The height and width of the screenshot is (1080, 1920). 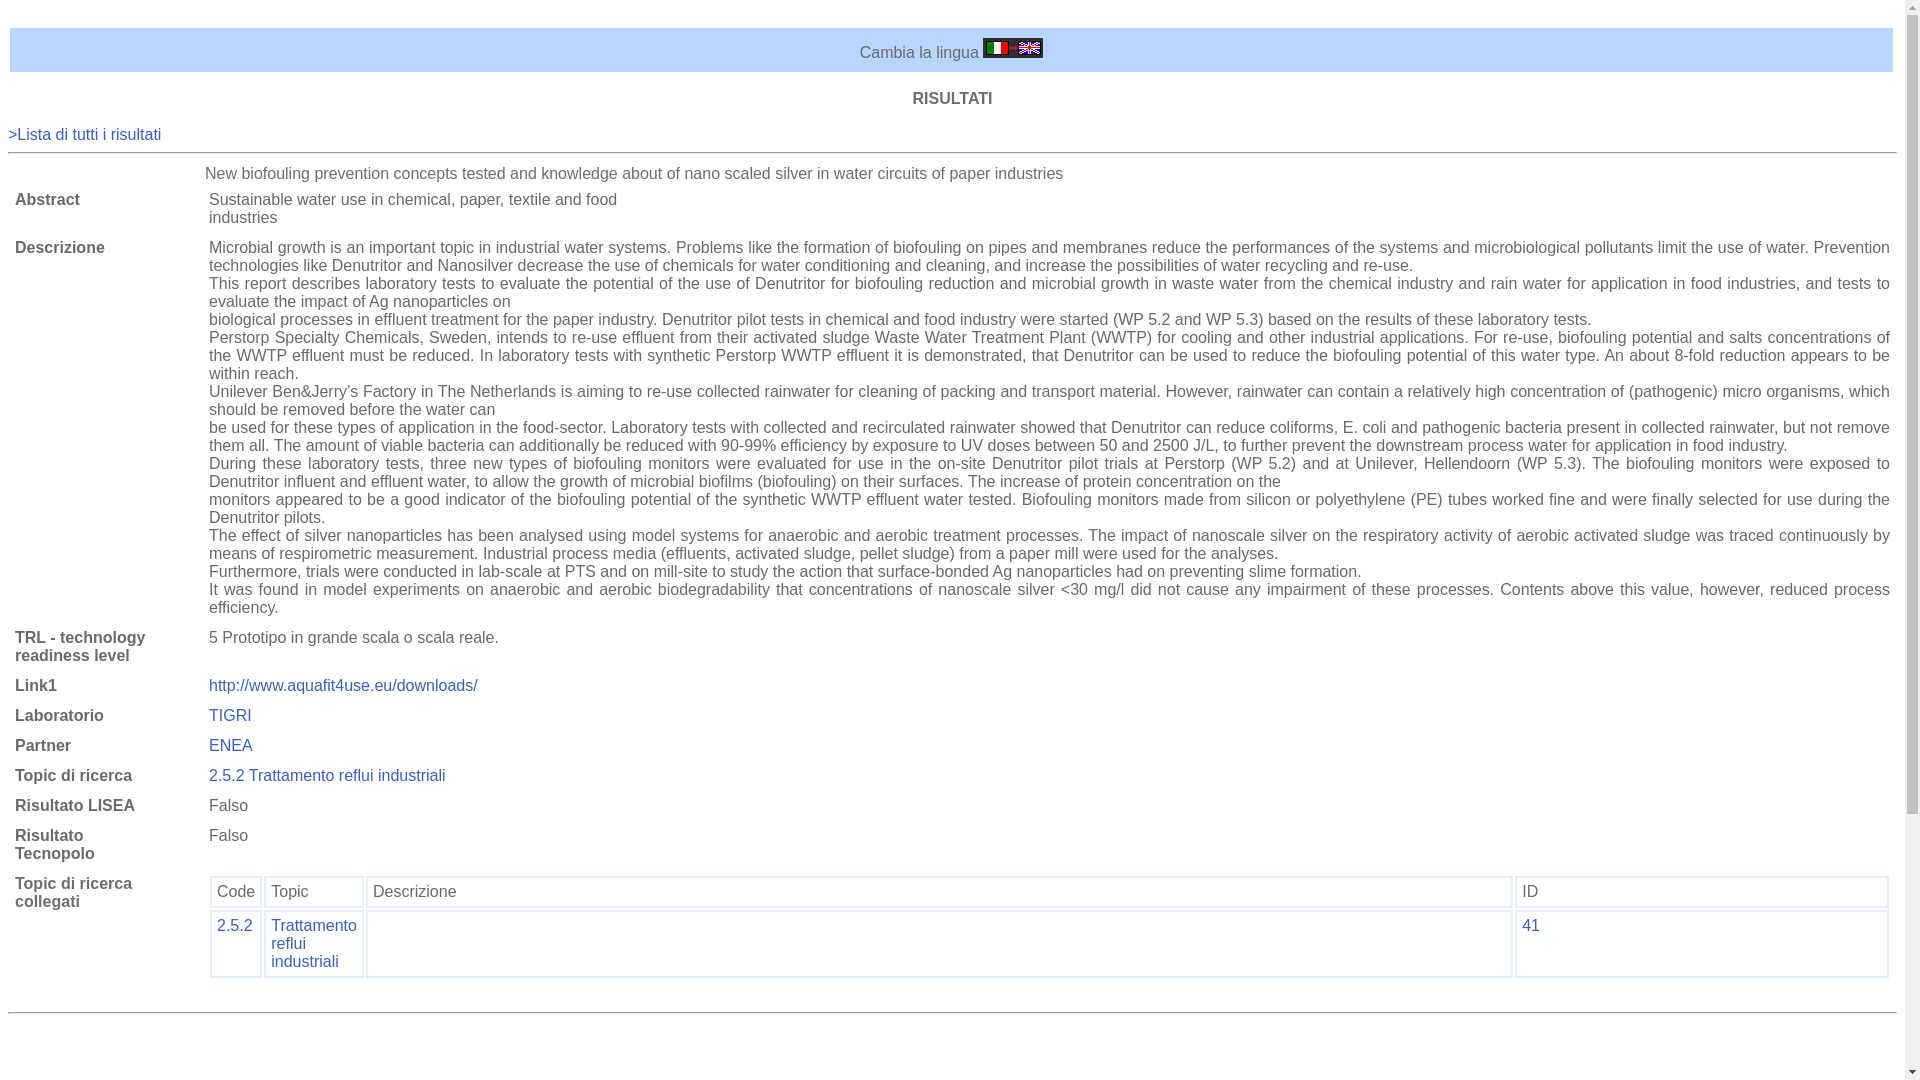 What do you see at coordinates (64, 16) in the screenshot?
I see `Vai al contenuto` at bounding box center [64, 16].